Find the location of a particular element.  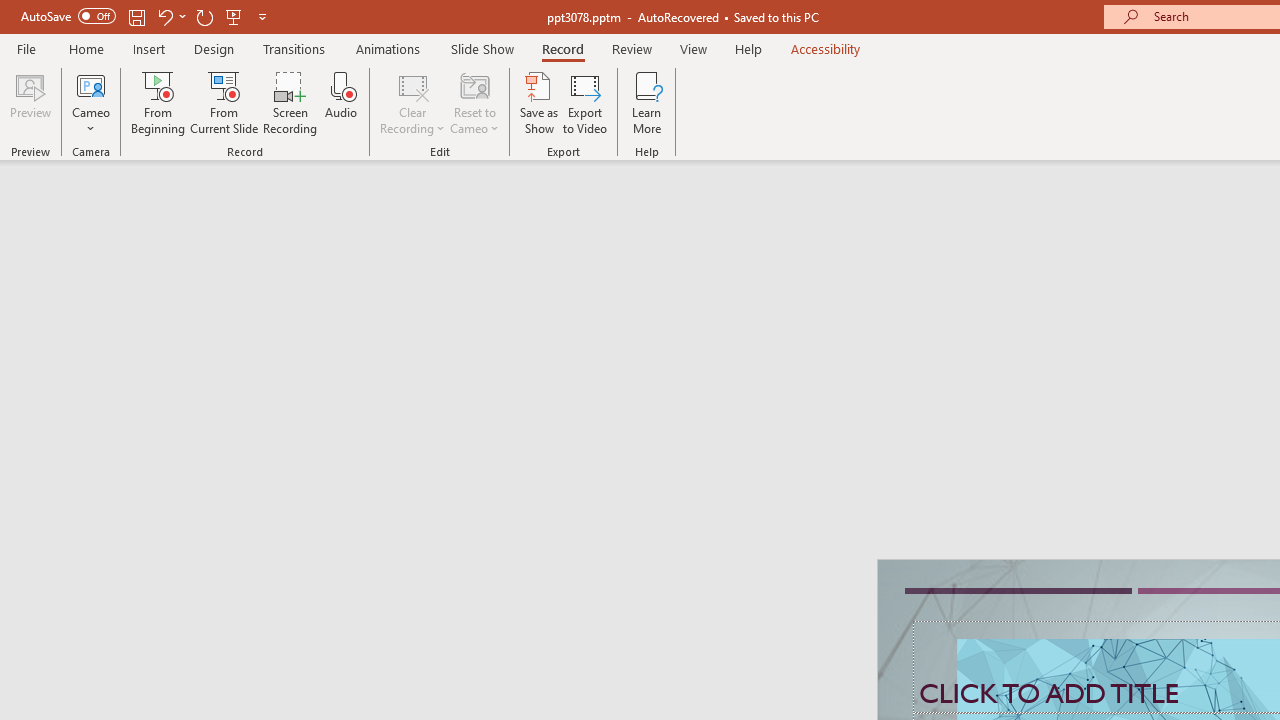

Search (Ctrl+Shift+F) is located at coordinates (136, 466).